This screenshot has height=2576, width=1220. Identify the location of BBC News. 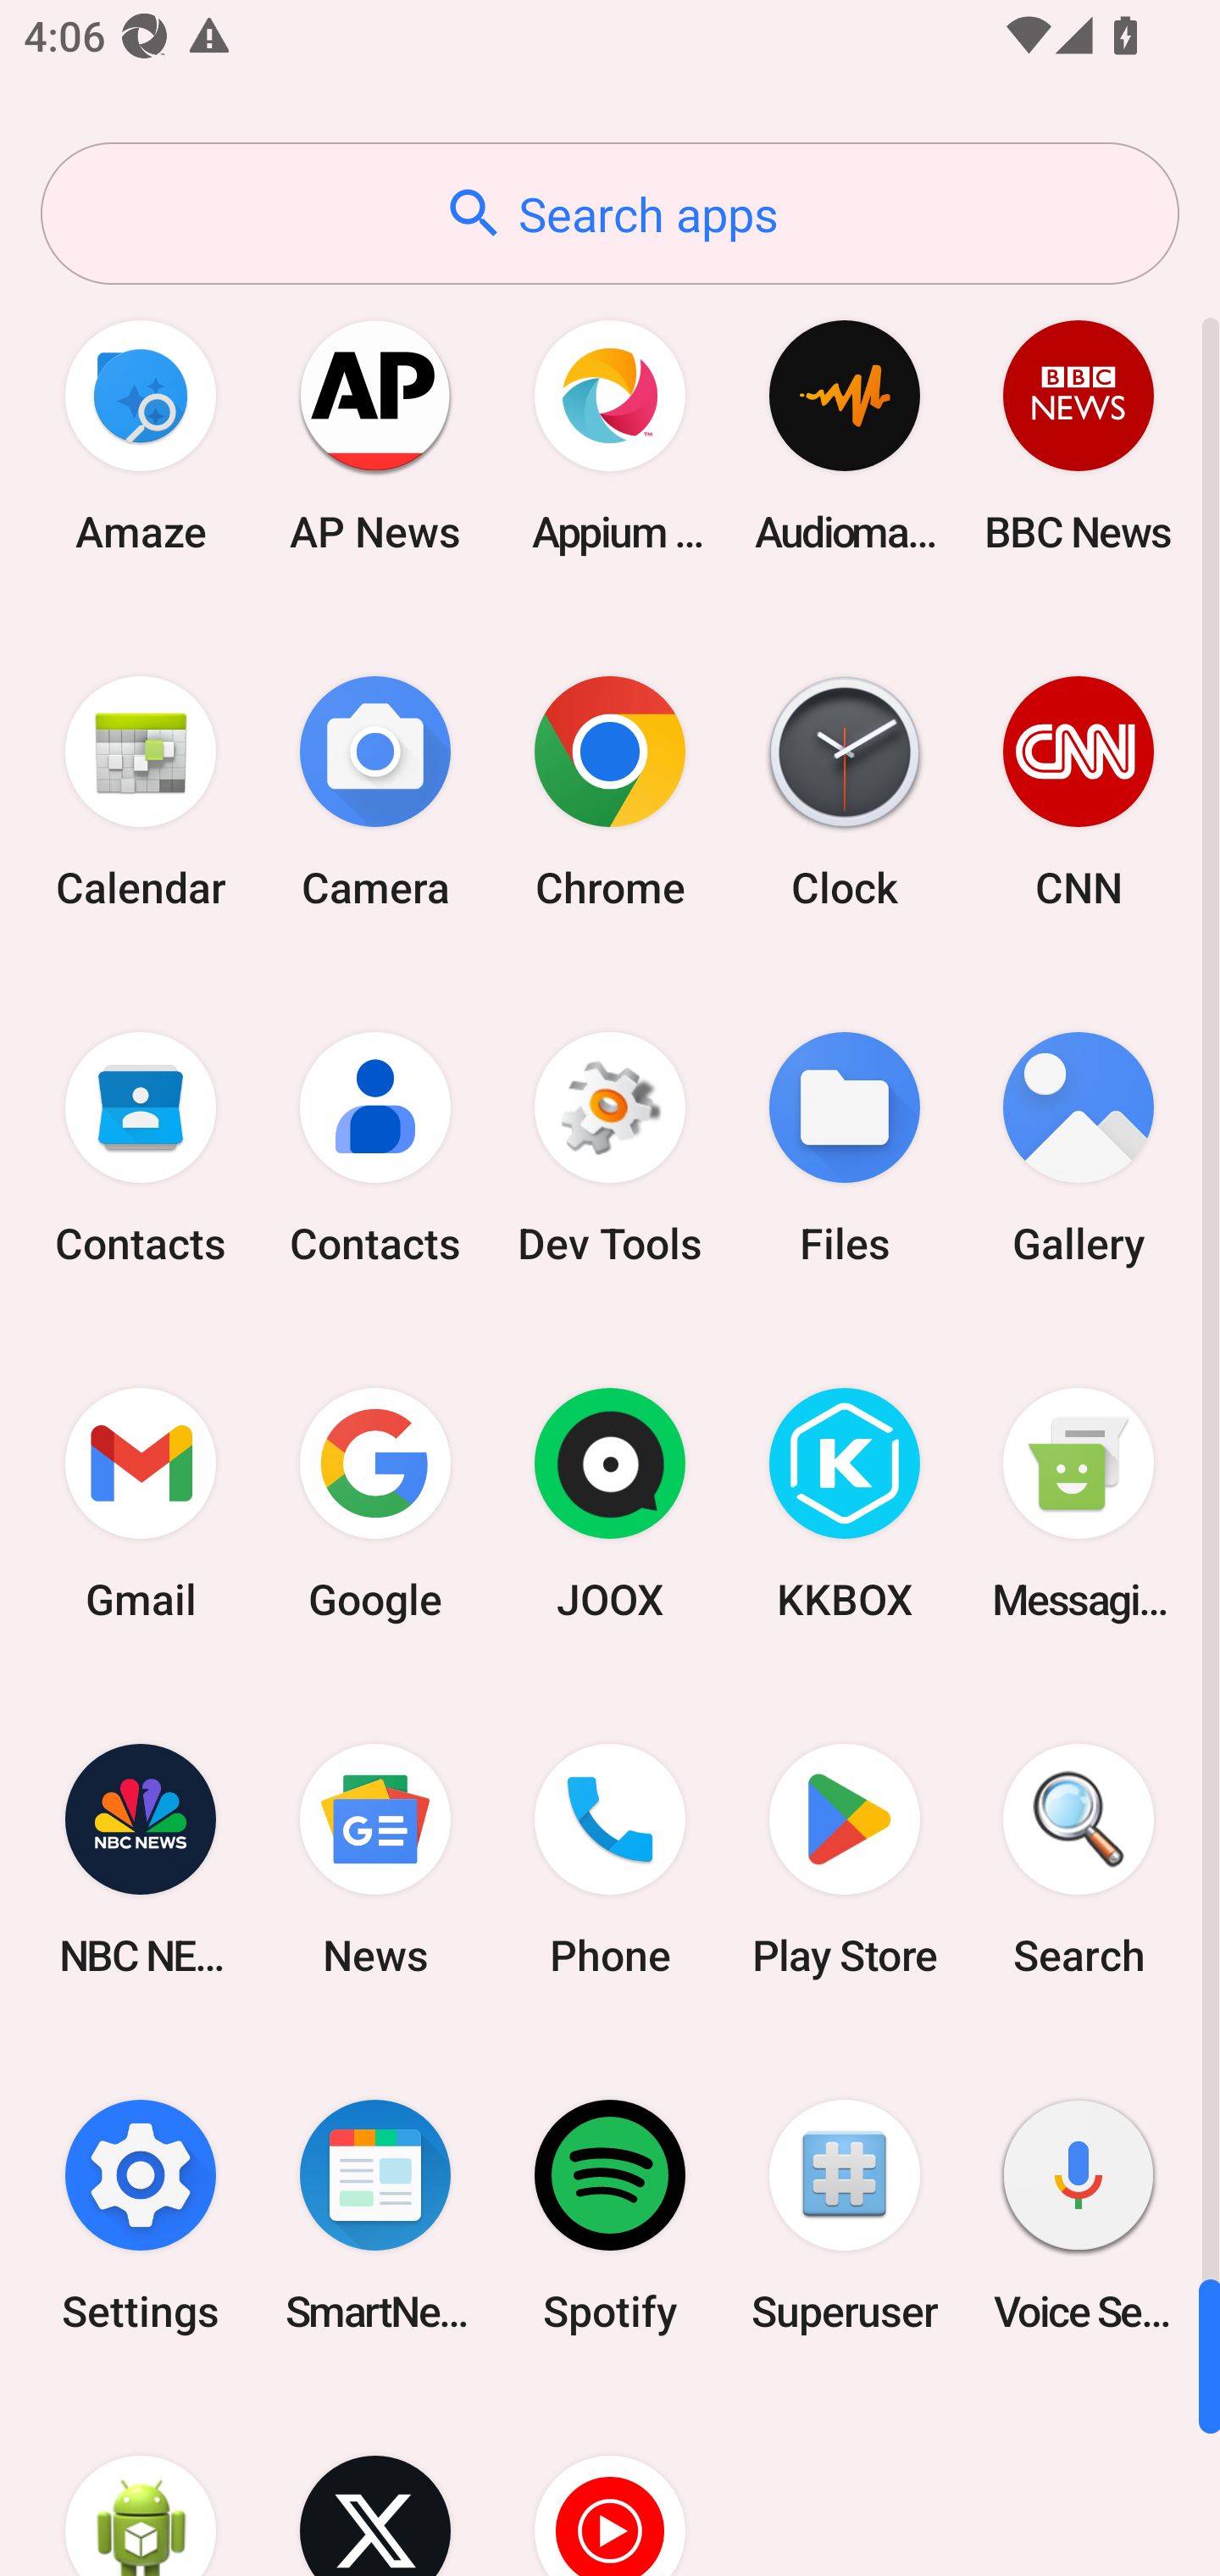
(1079, 436).